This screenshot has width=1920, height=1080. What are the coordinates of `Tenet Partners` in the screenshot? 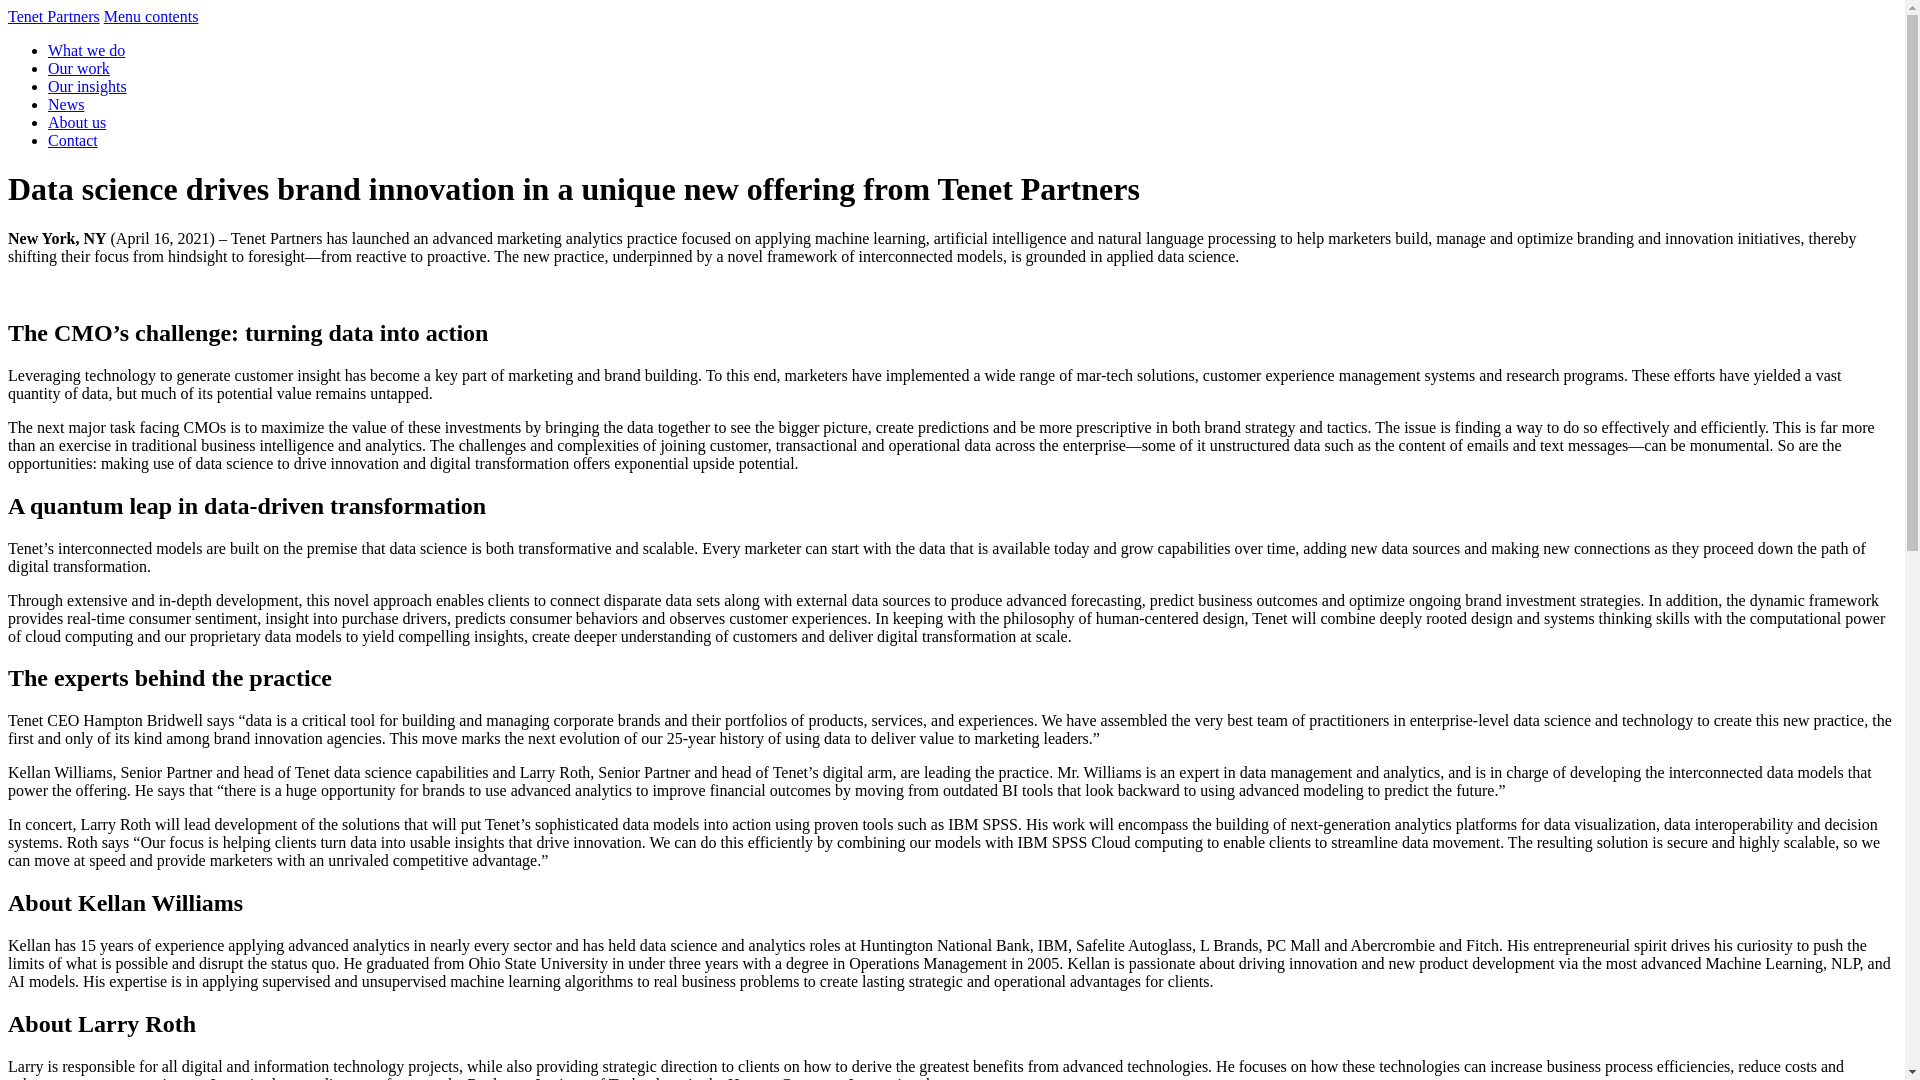 It's located at (53, 16).